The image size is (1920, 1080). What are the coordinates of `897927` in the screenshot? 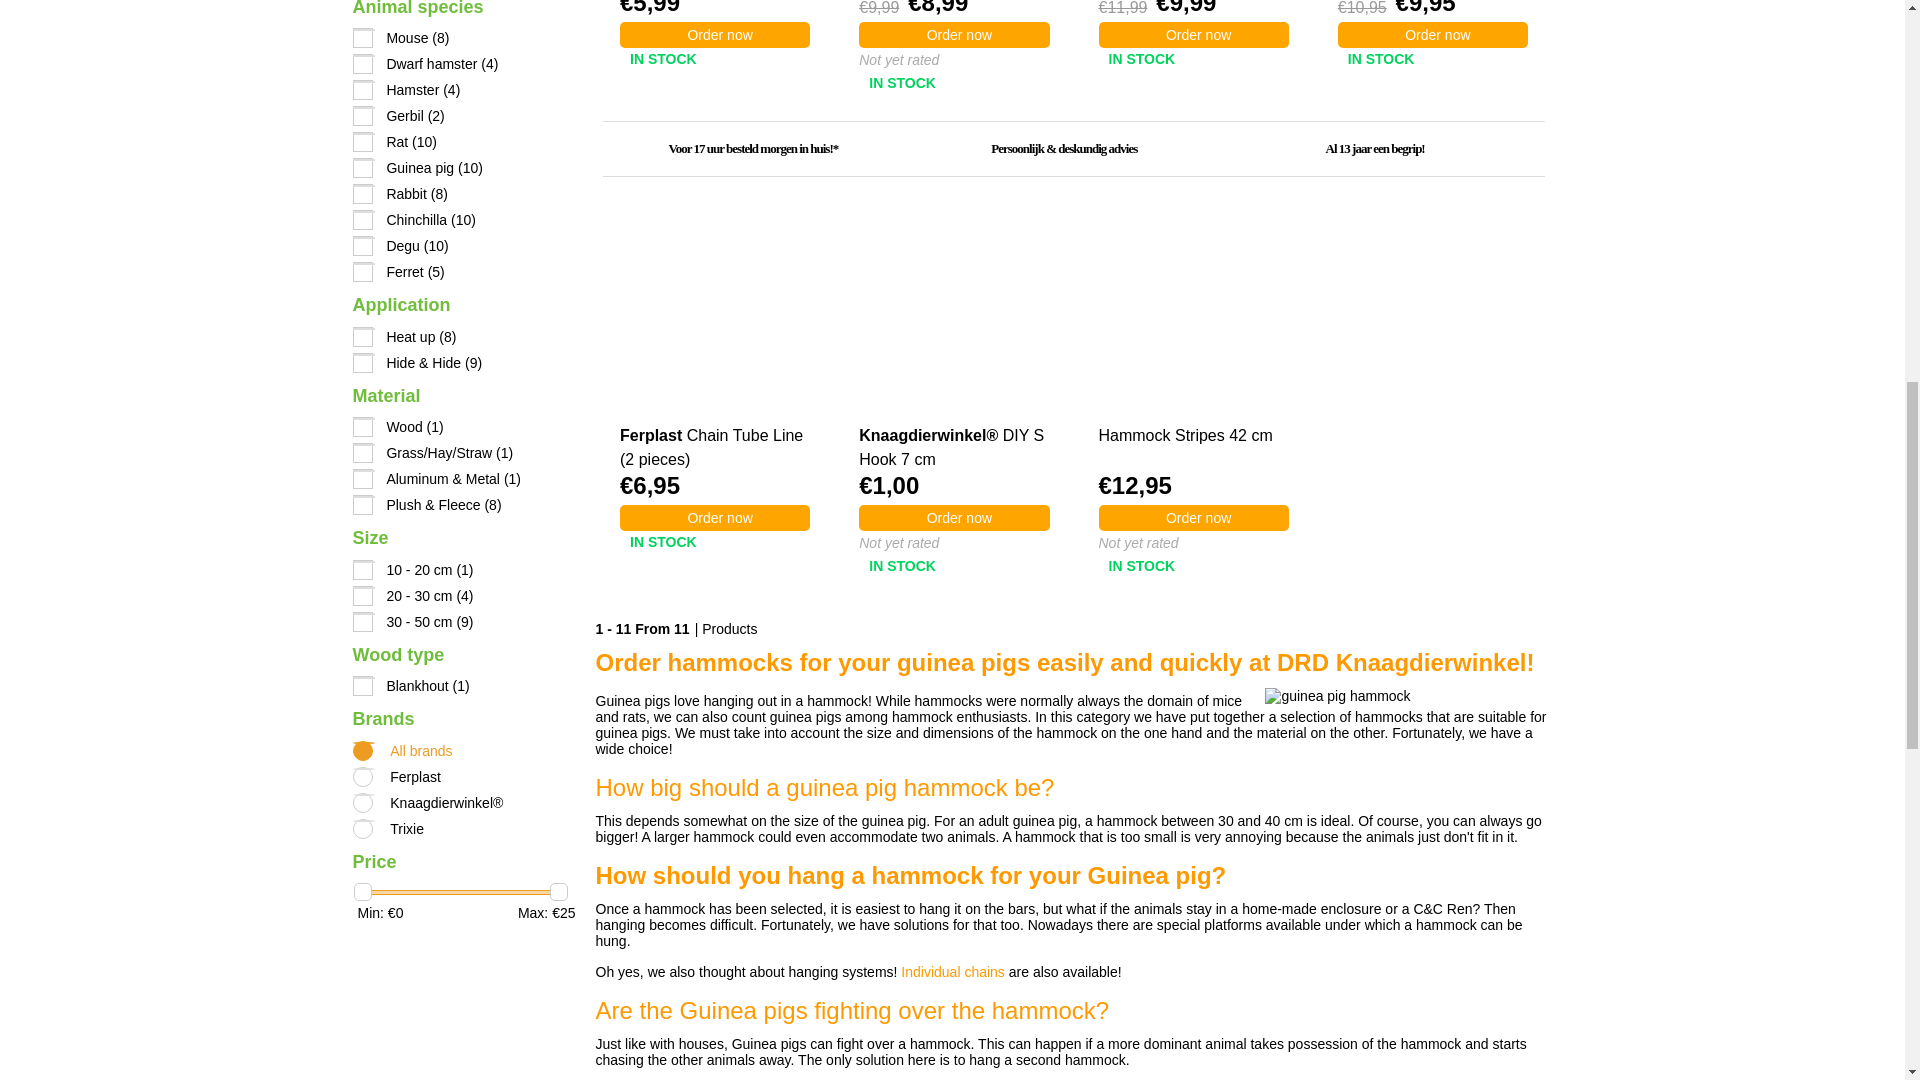 It's located at (362, 478).